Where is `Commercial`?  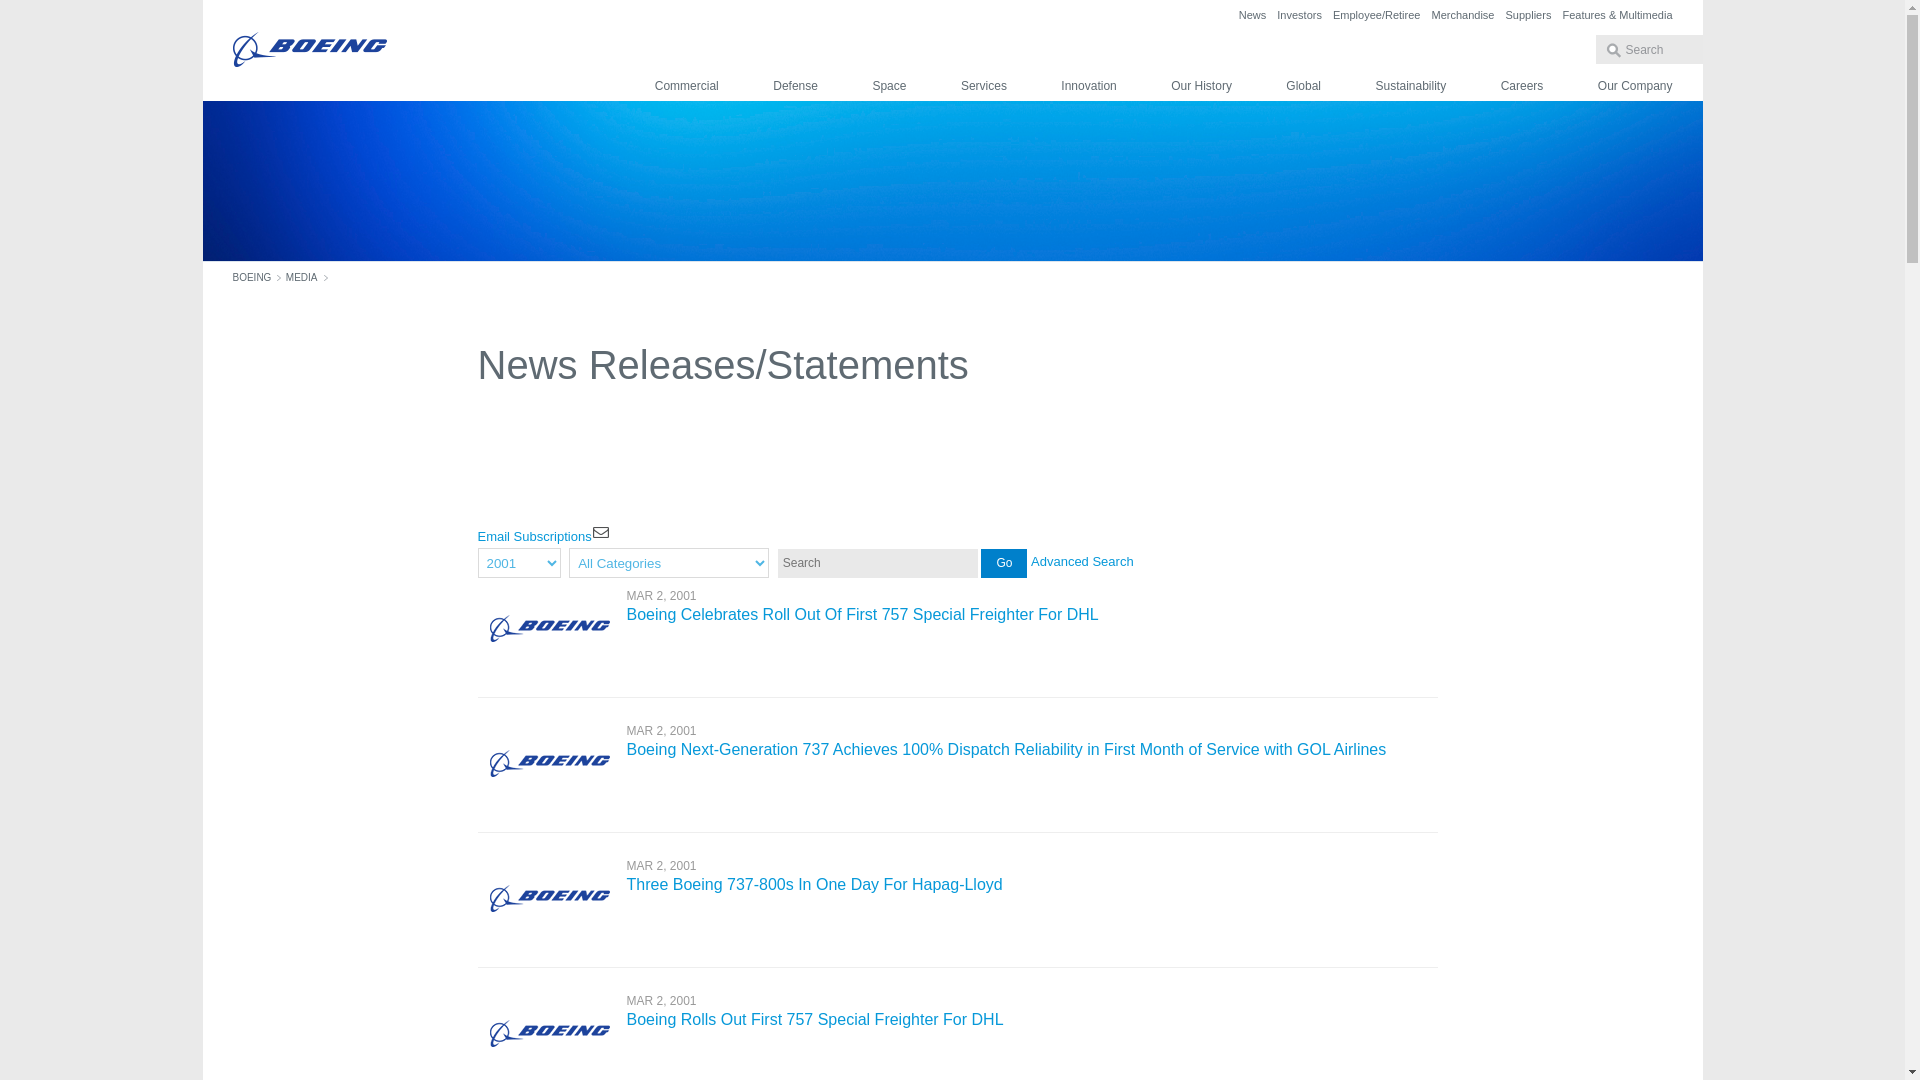
Commercial is located at coordinates (686, 86).